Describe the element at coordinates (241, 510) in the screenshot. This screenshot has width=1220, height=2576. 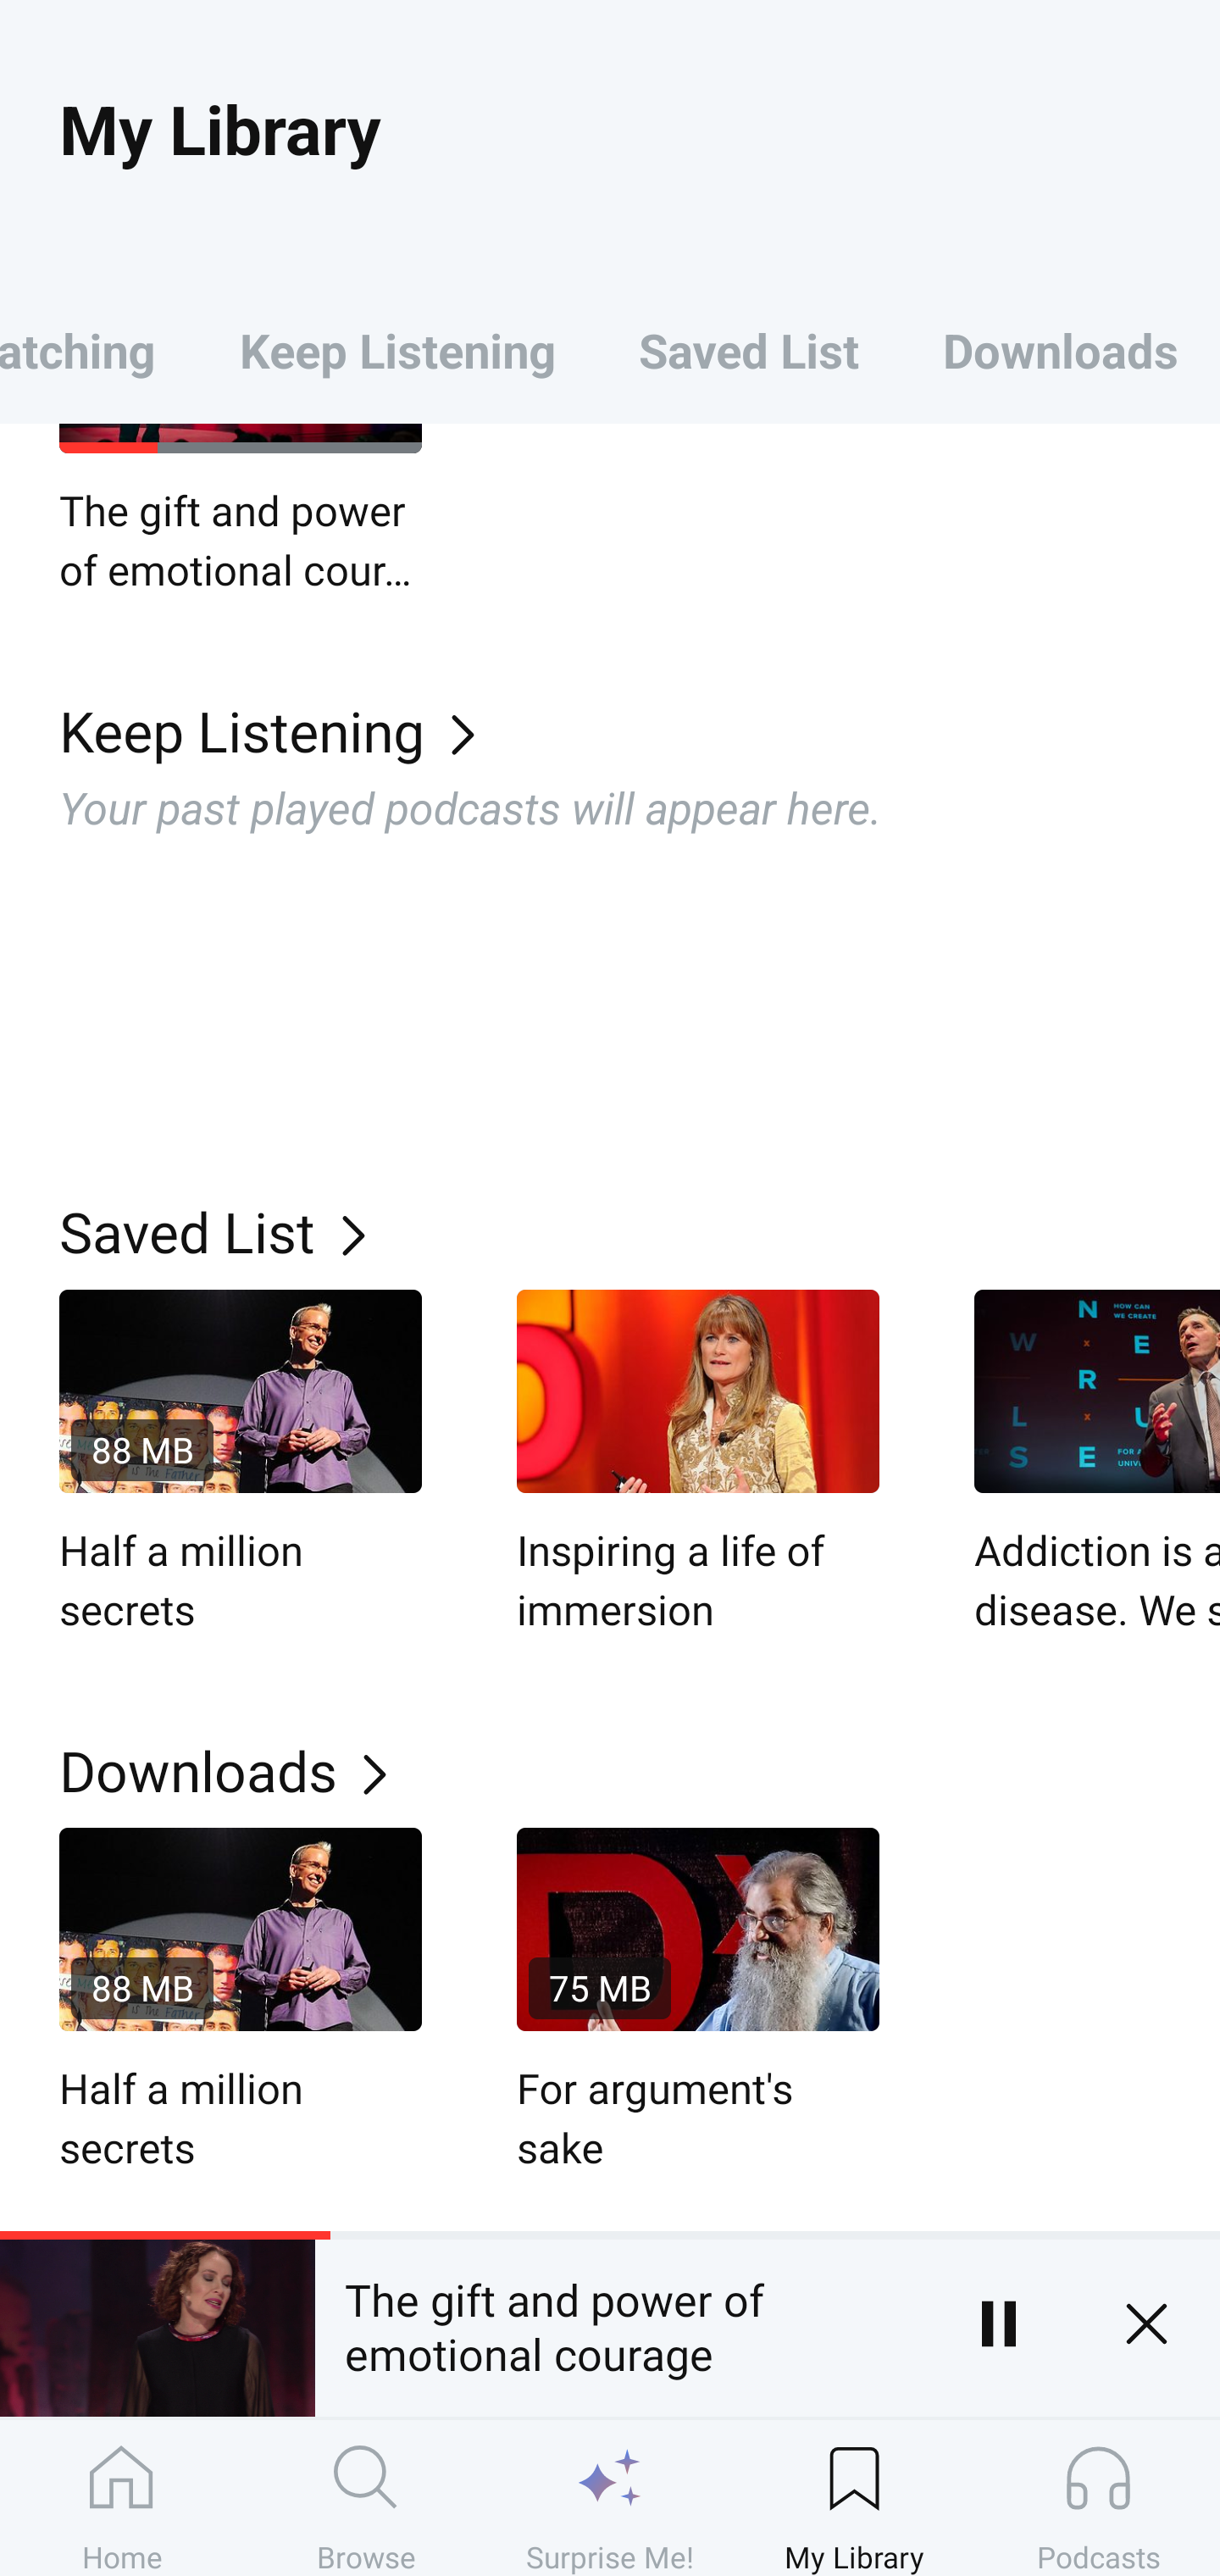
I see `The gift and power of emotional courage` at that location.